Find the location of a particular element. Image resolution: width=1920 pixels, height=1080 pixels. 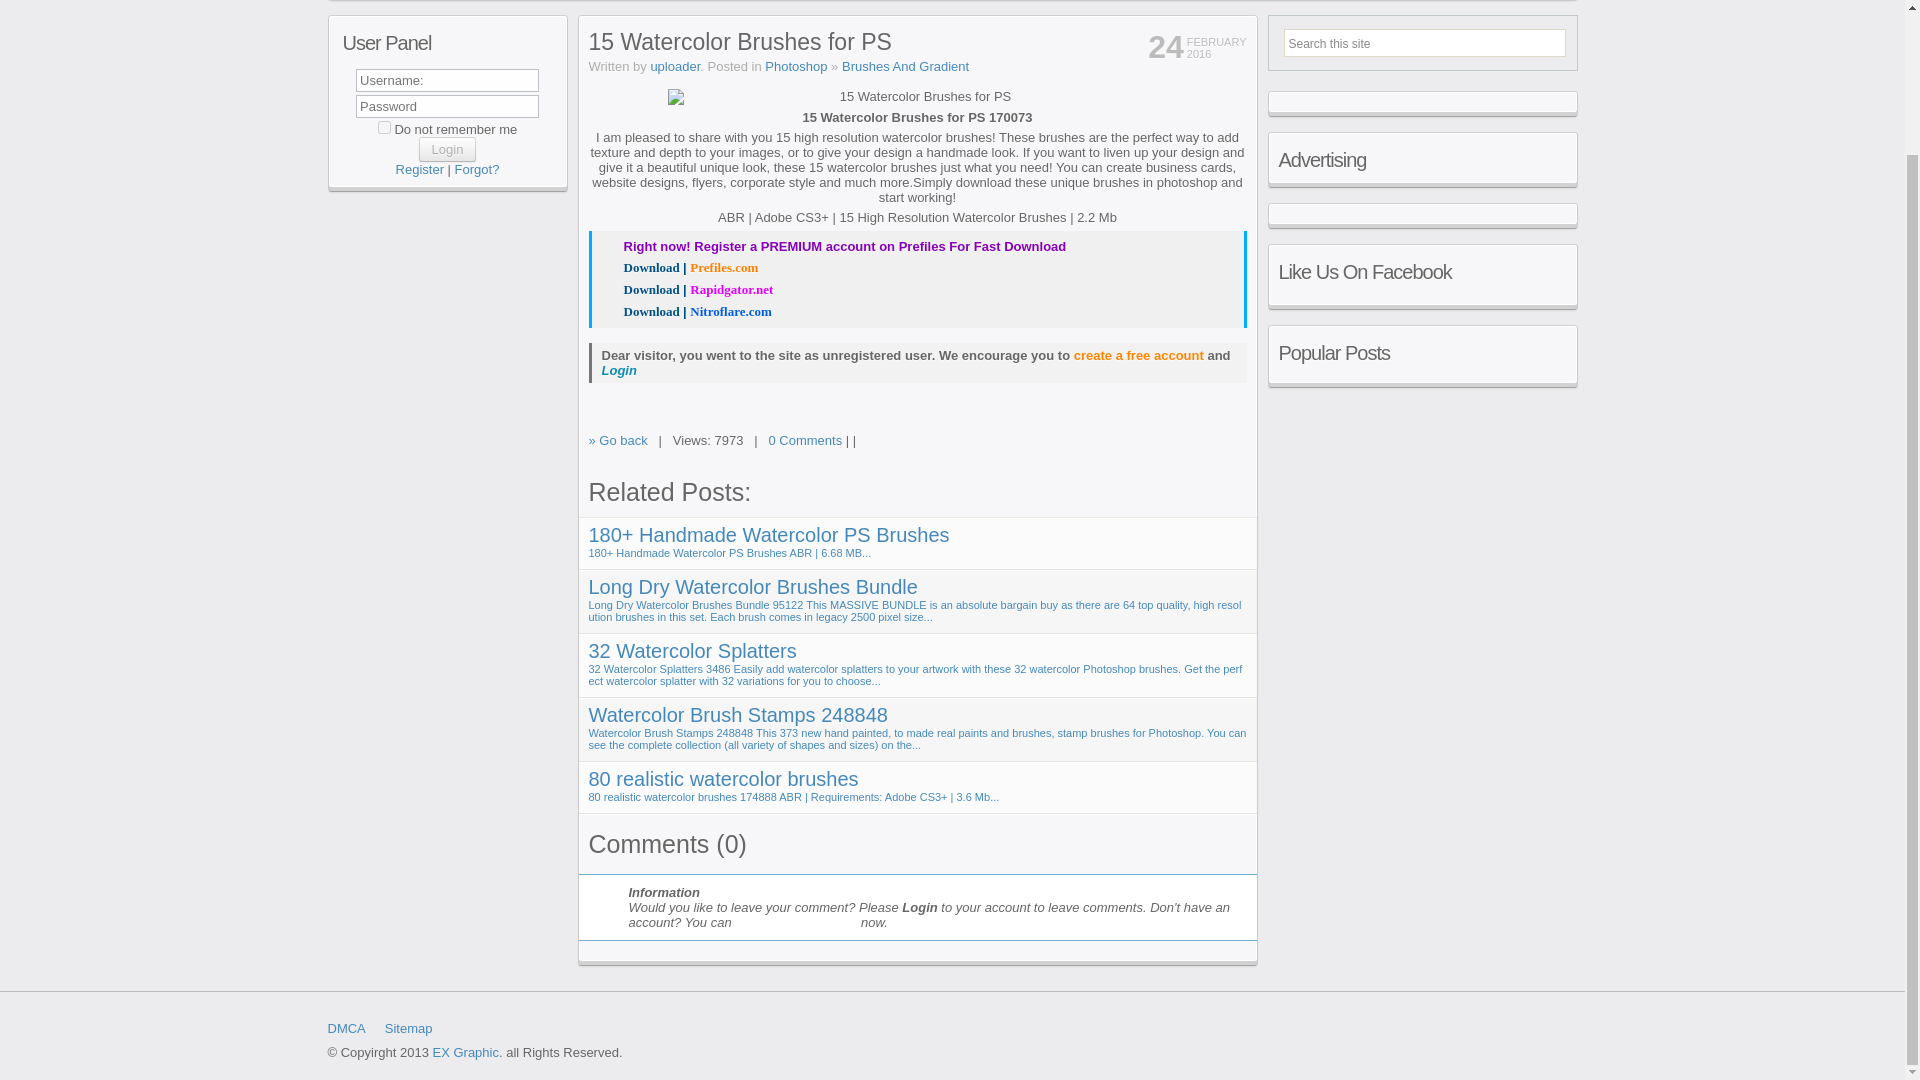

Bad is located at coordinates (1170, 444).